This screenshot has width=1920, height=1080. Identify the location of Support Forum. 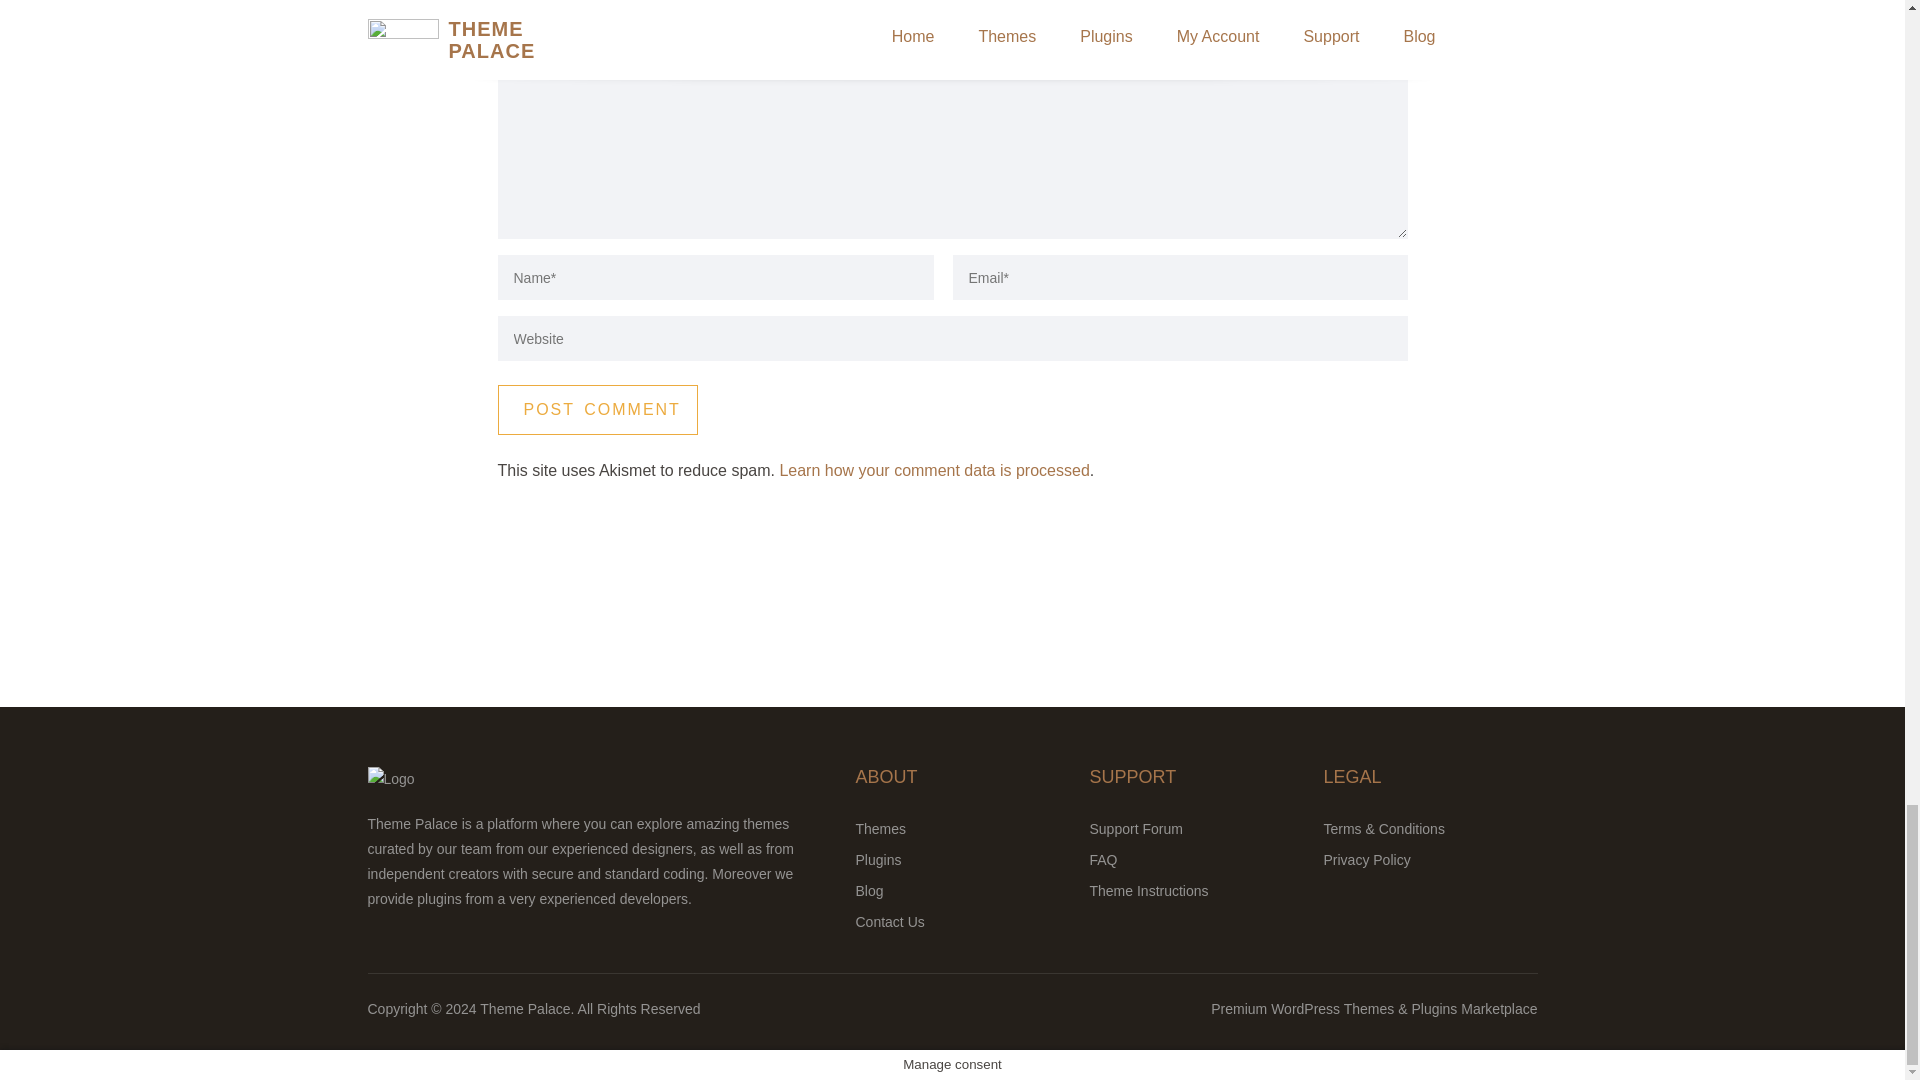
(1136, 828).